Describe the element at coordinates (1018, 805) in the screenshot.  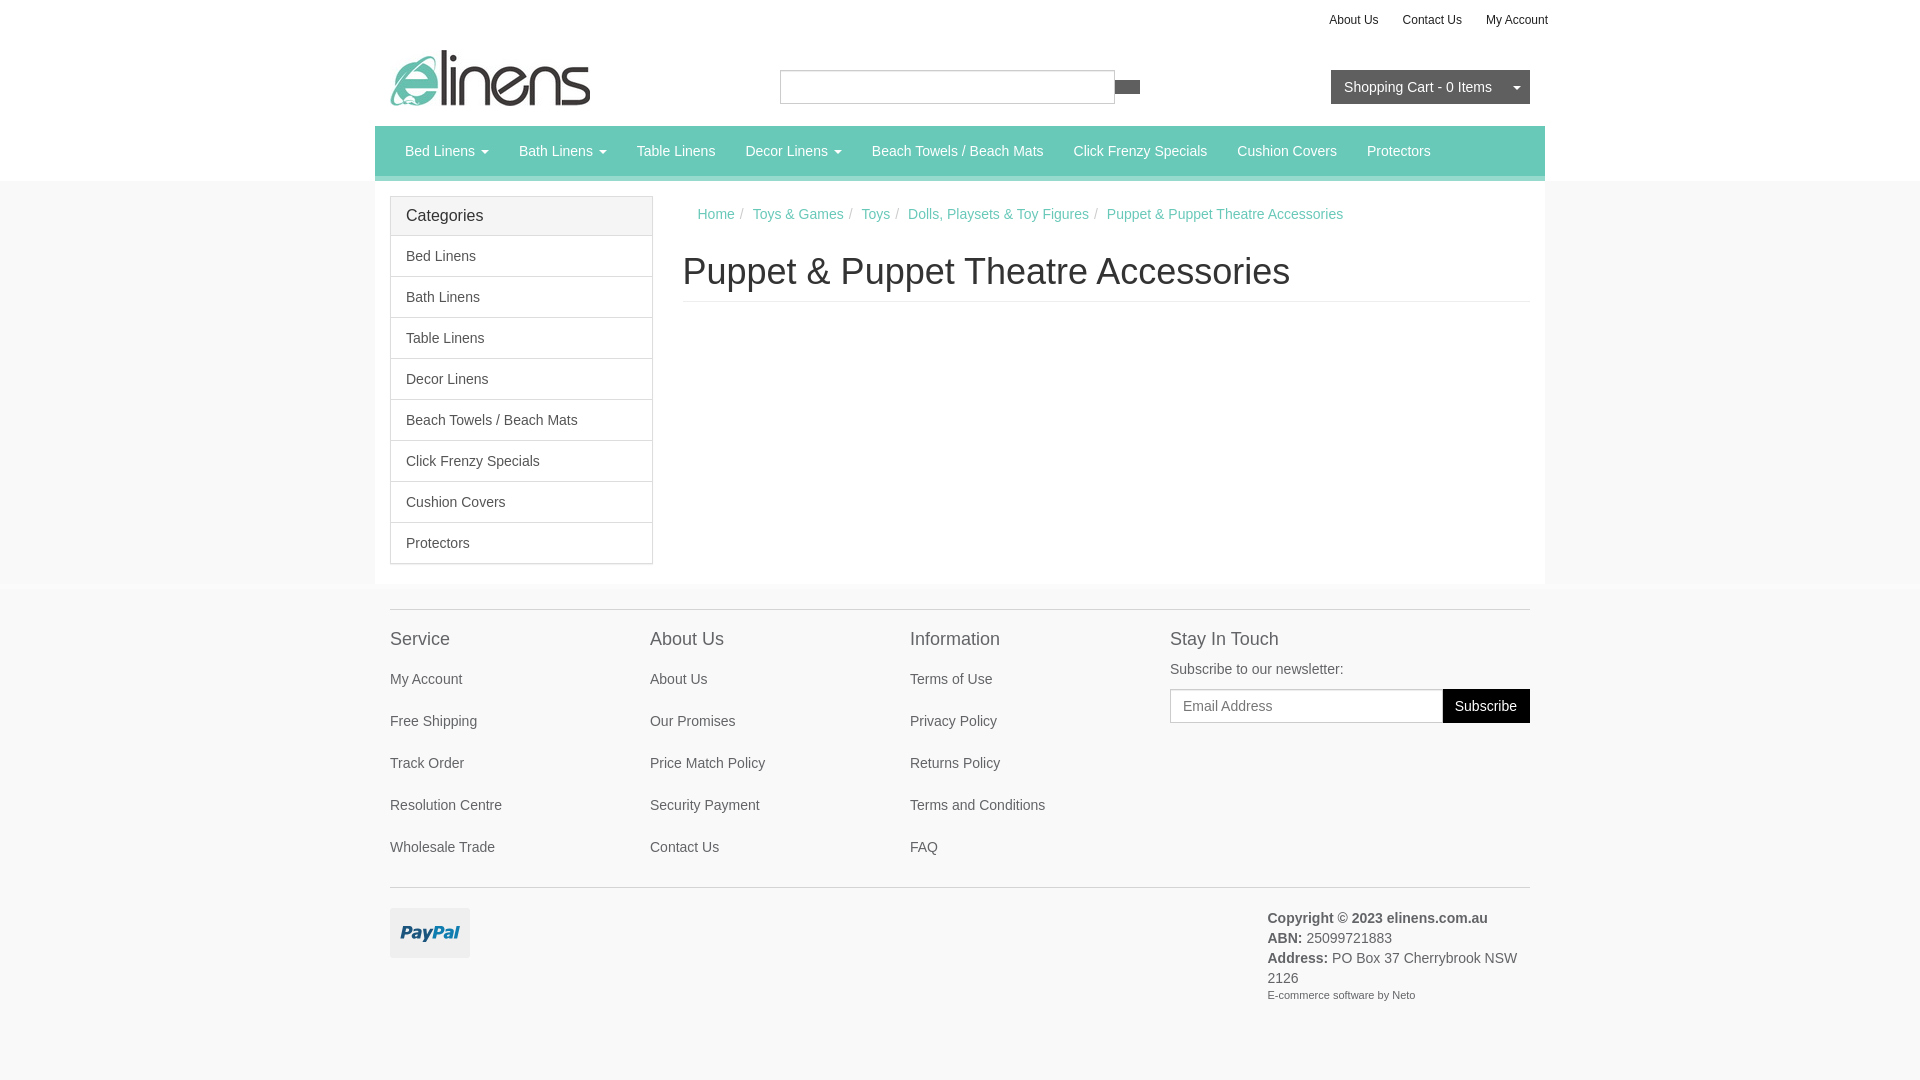
I see `Terms and Conditions` at that location.